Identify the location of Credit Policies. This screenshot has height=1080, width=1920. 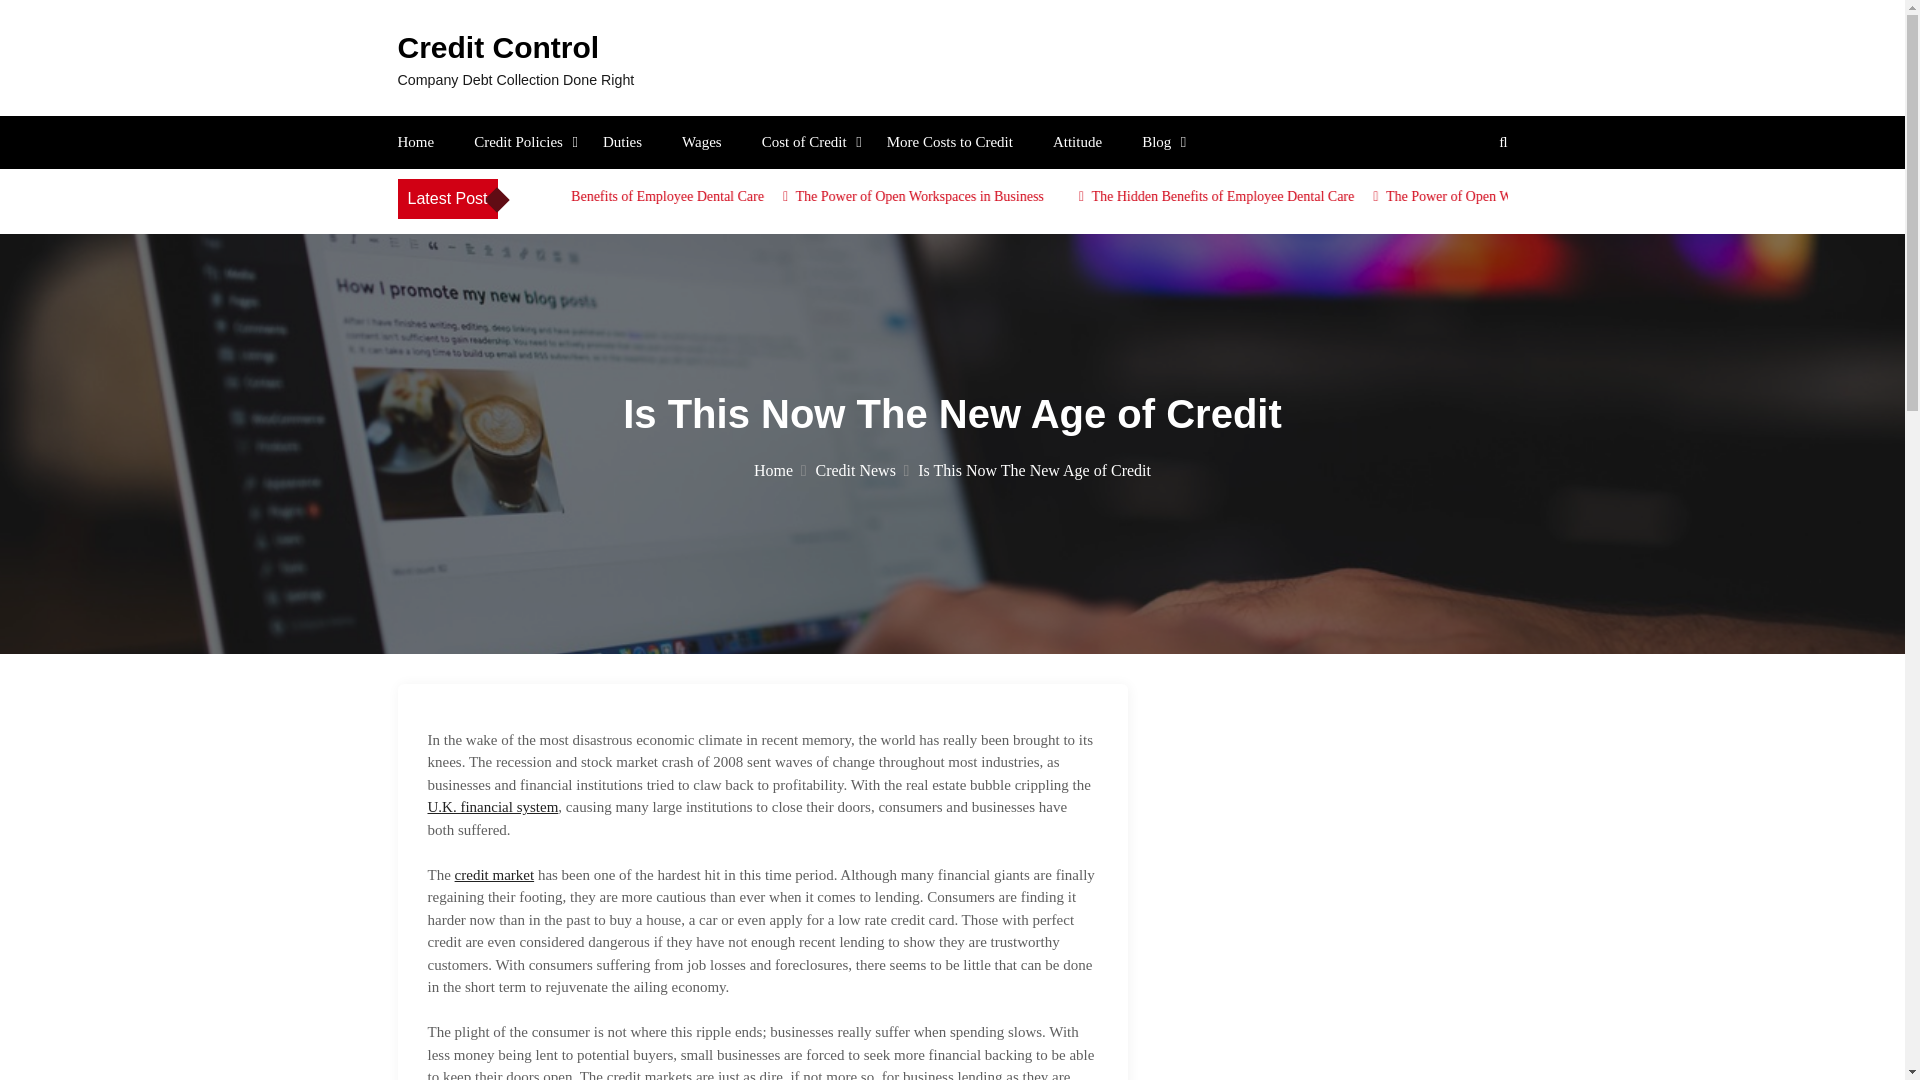
(518, 142).